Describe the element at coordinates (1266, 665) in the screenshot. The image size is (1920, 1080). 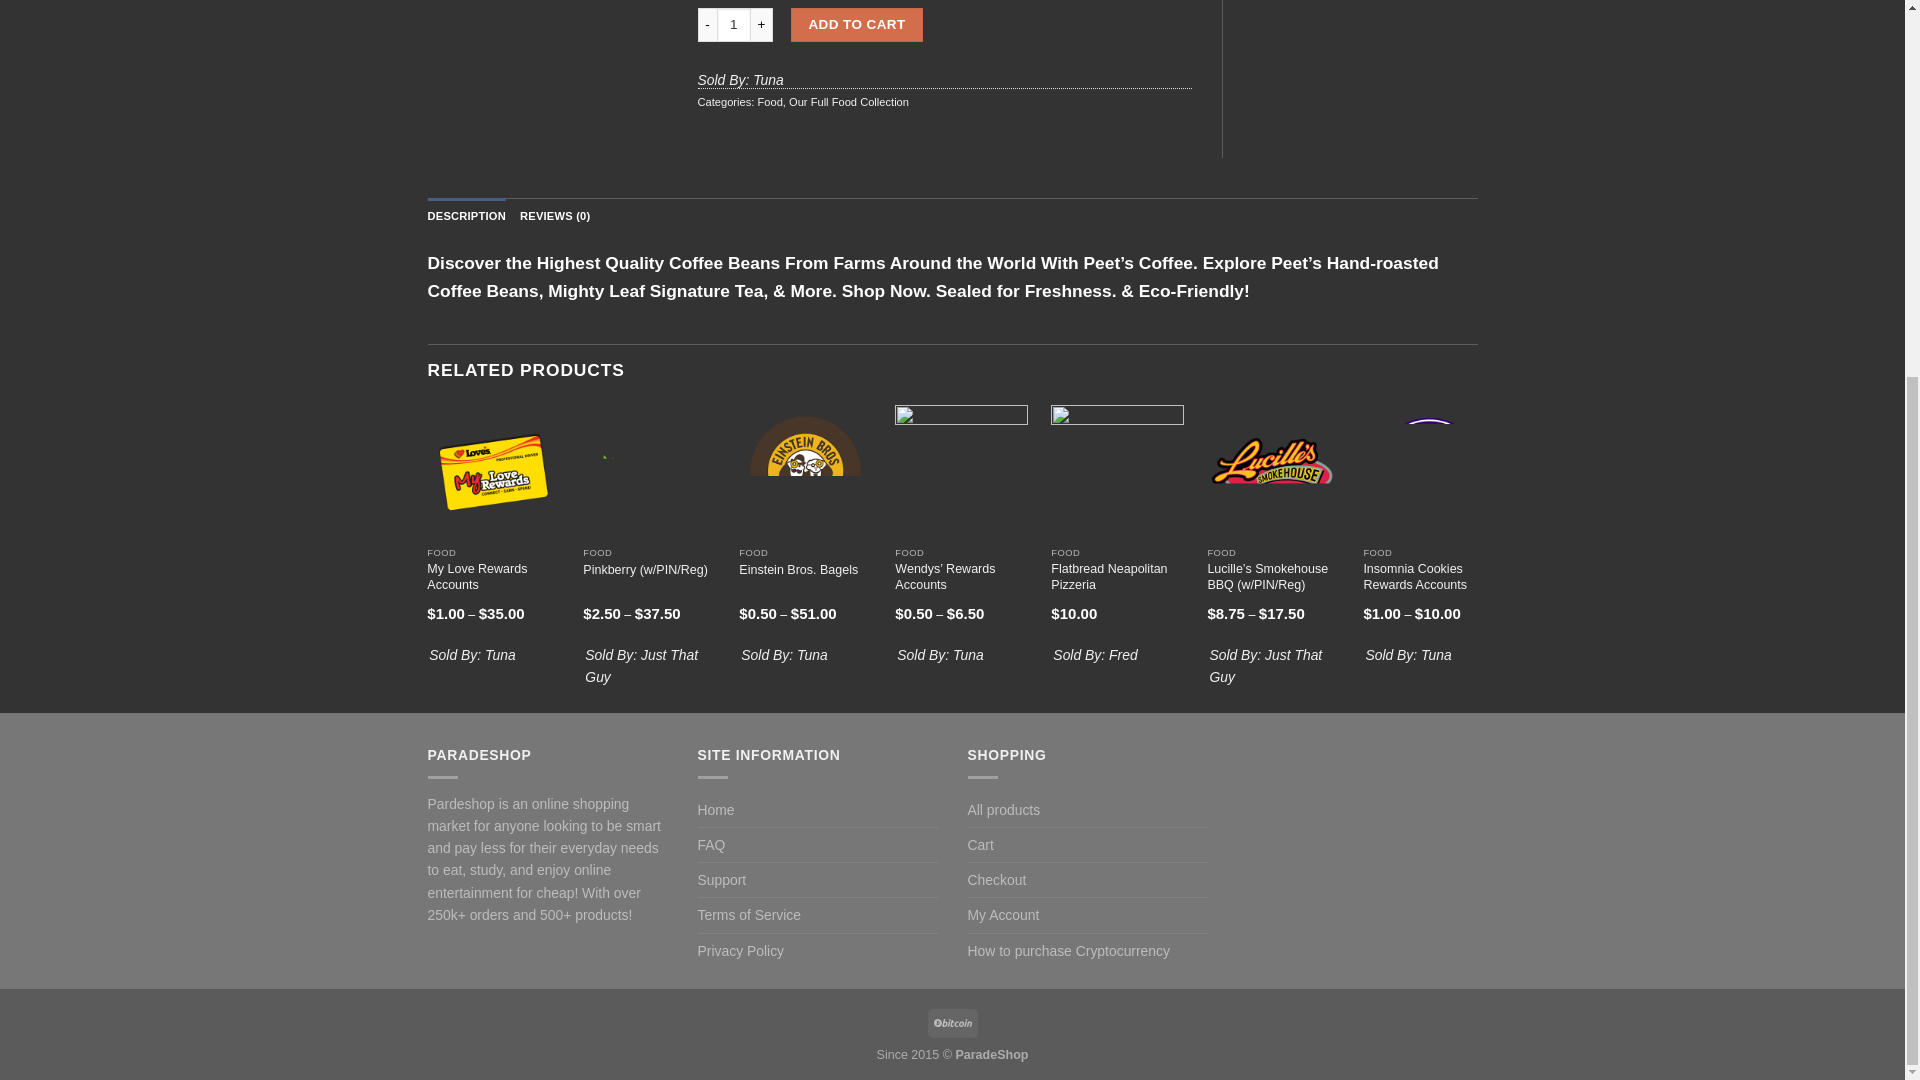
I see `Just That Guy` at that location.